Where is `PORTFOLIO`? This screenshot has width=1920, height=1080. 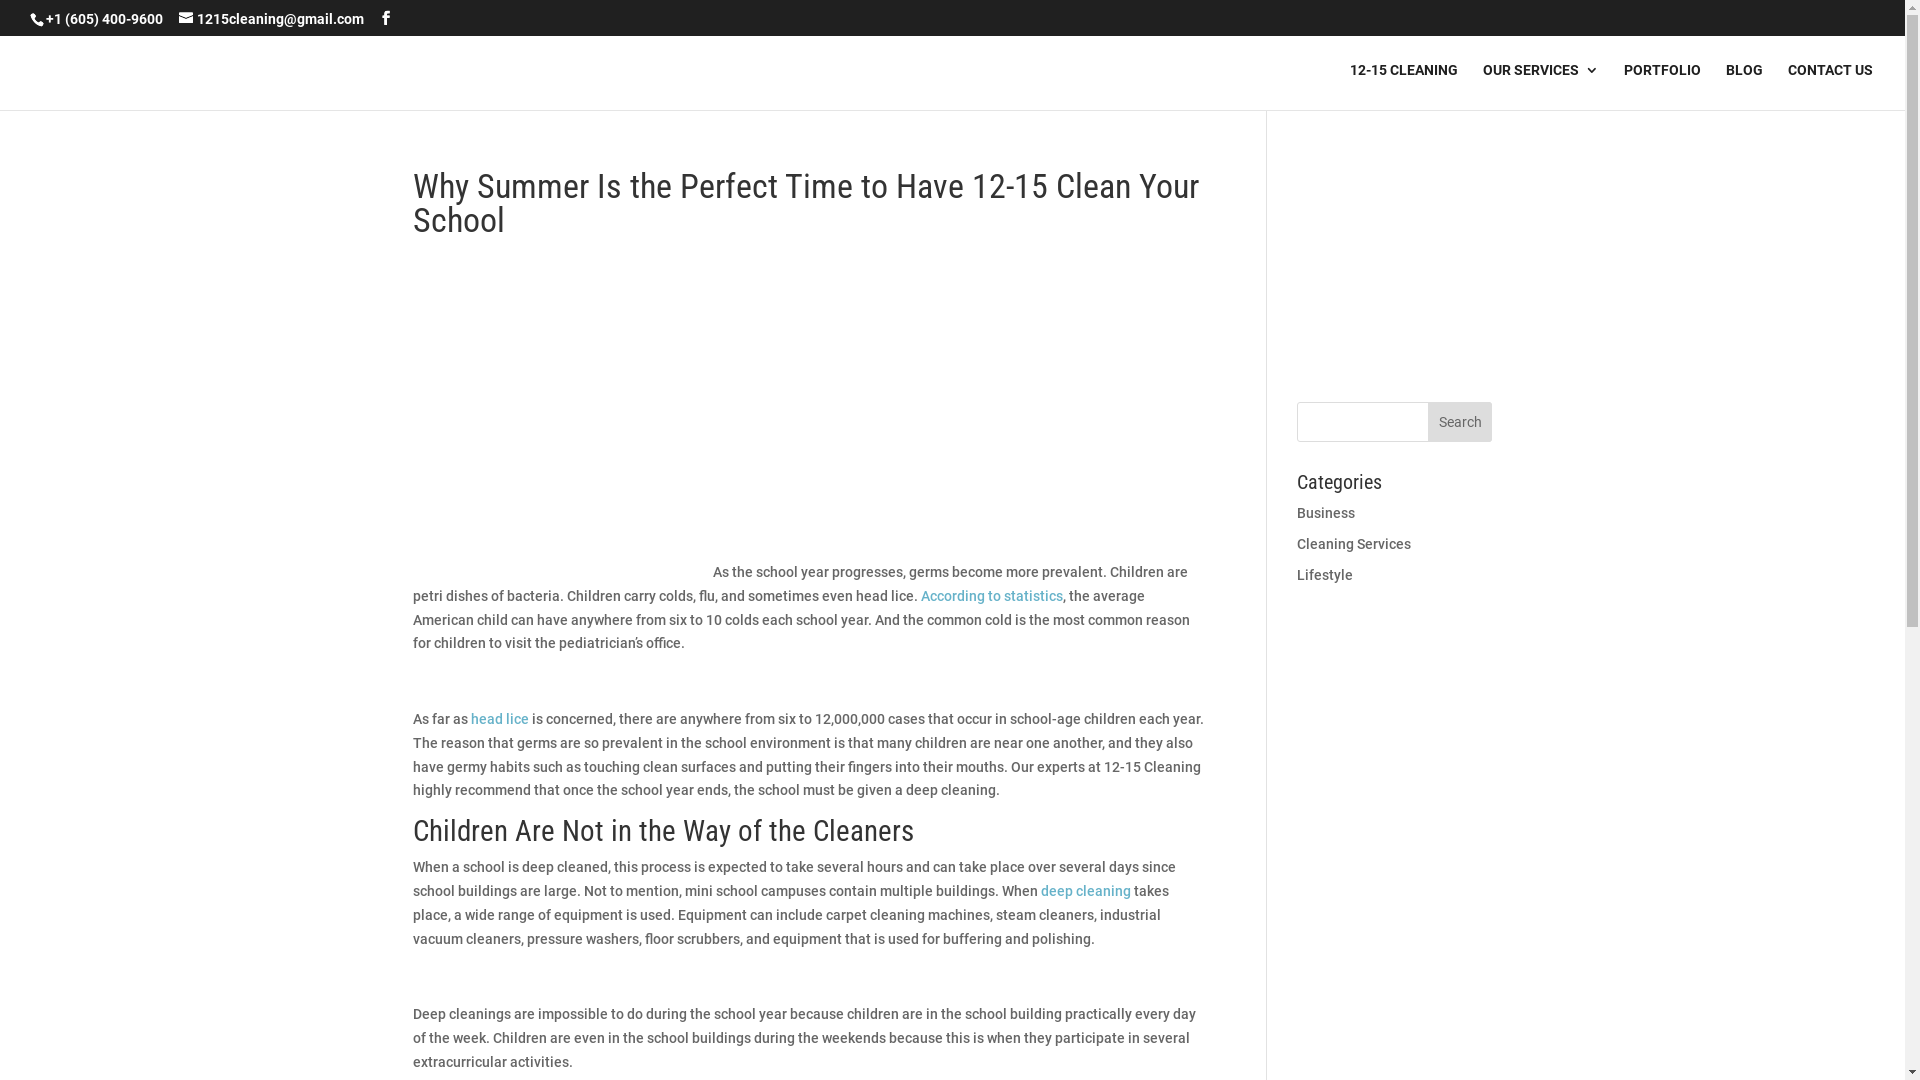
PORTFOLIO is located at coordinates (1662, 86).